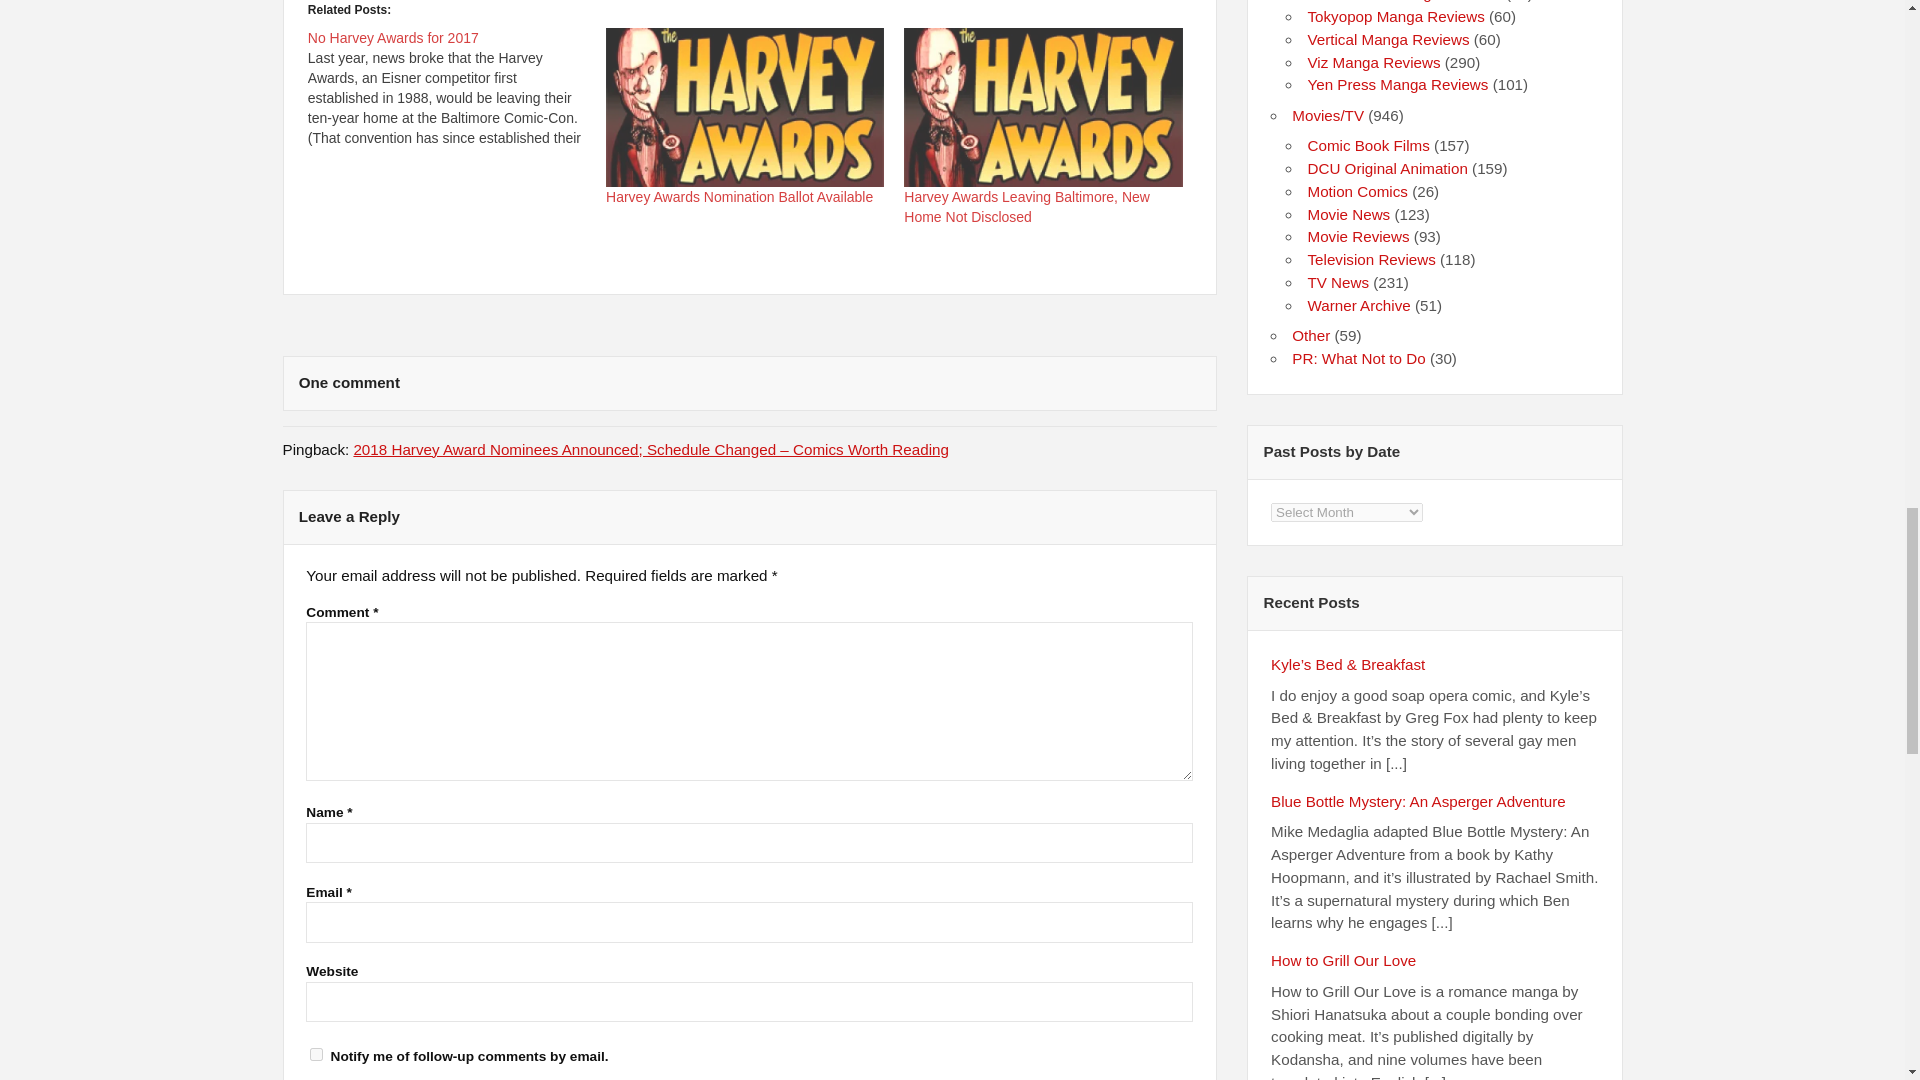 This screenshot has width=1920, height=1080. What do you see at coordinates (1043, 107) in the screenshot?
I see `Harvey Awards Leaving Baltimore, New Home Not Disclosed` at bounding box center [1043, 107].